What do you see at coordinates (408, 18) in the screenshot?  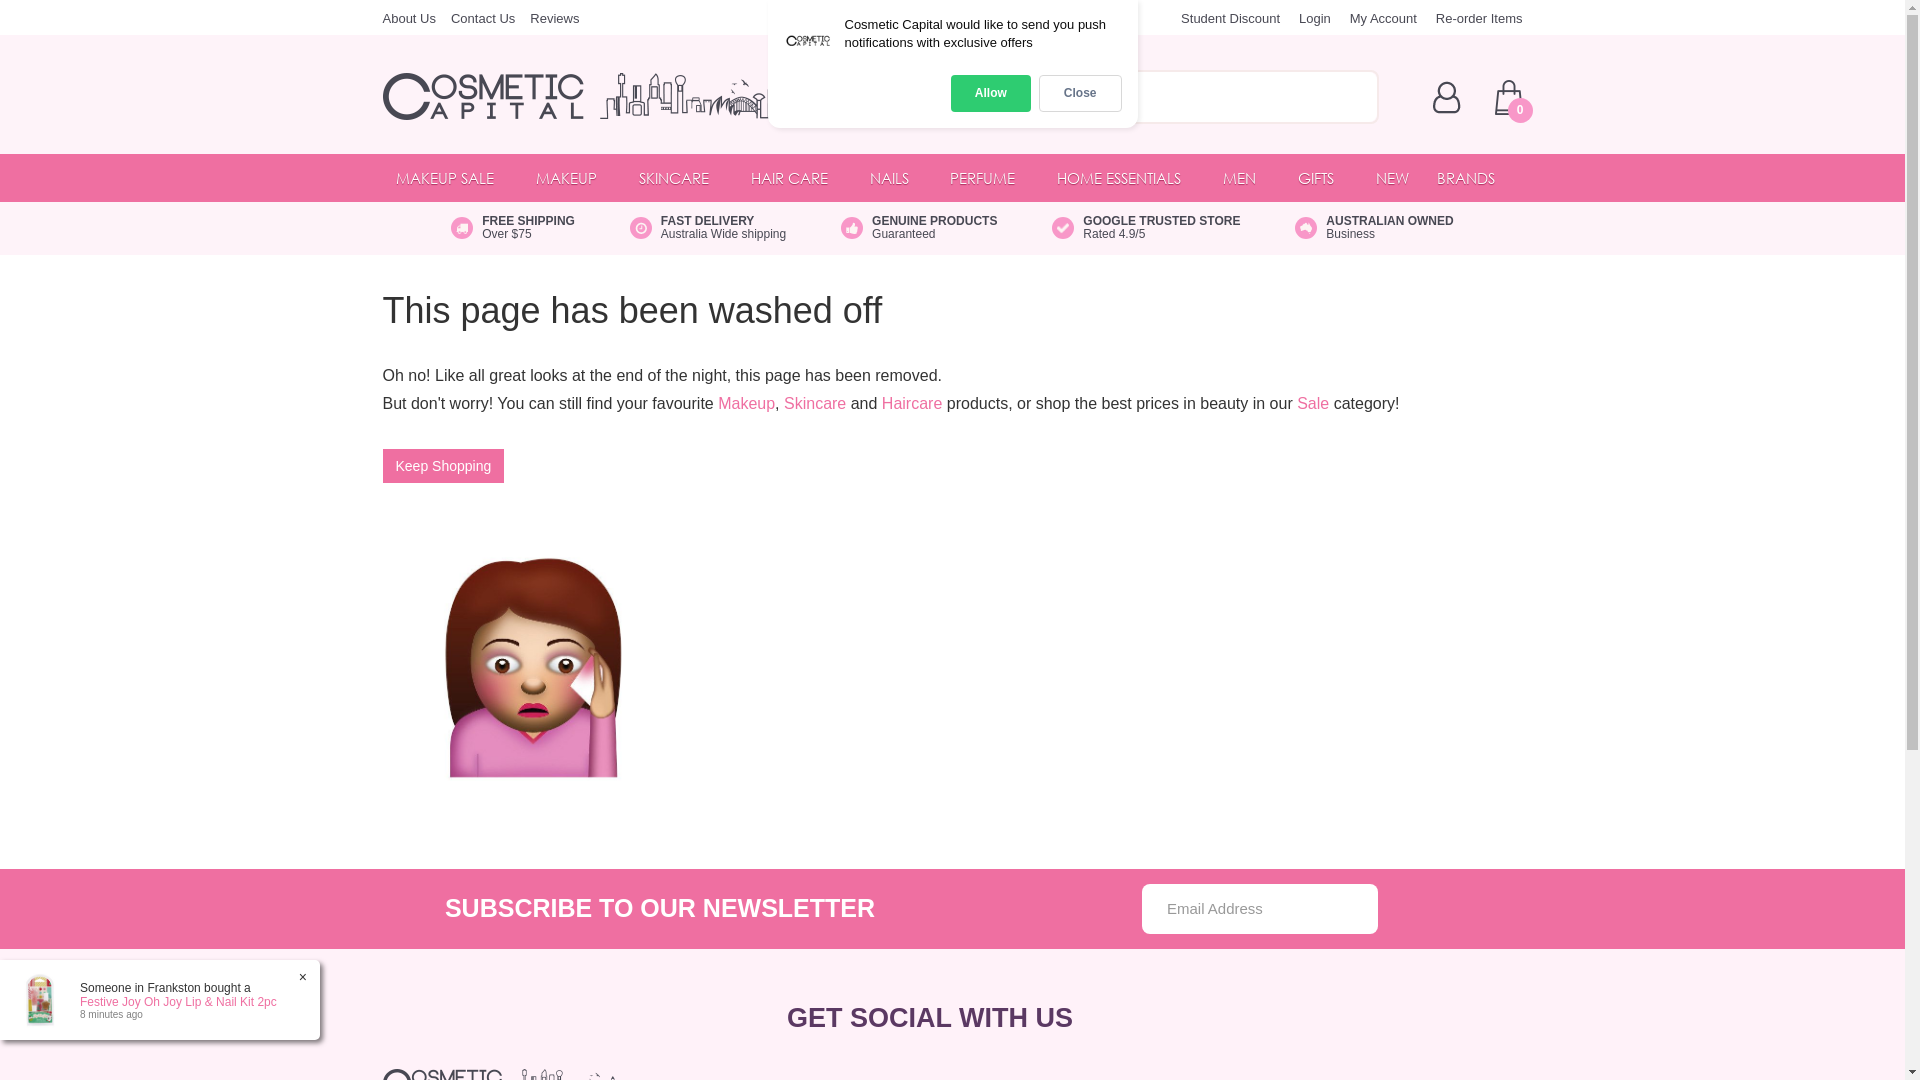 I see `About Us` at bounding box center [408, 18].